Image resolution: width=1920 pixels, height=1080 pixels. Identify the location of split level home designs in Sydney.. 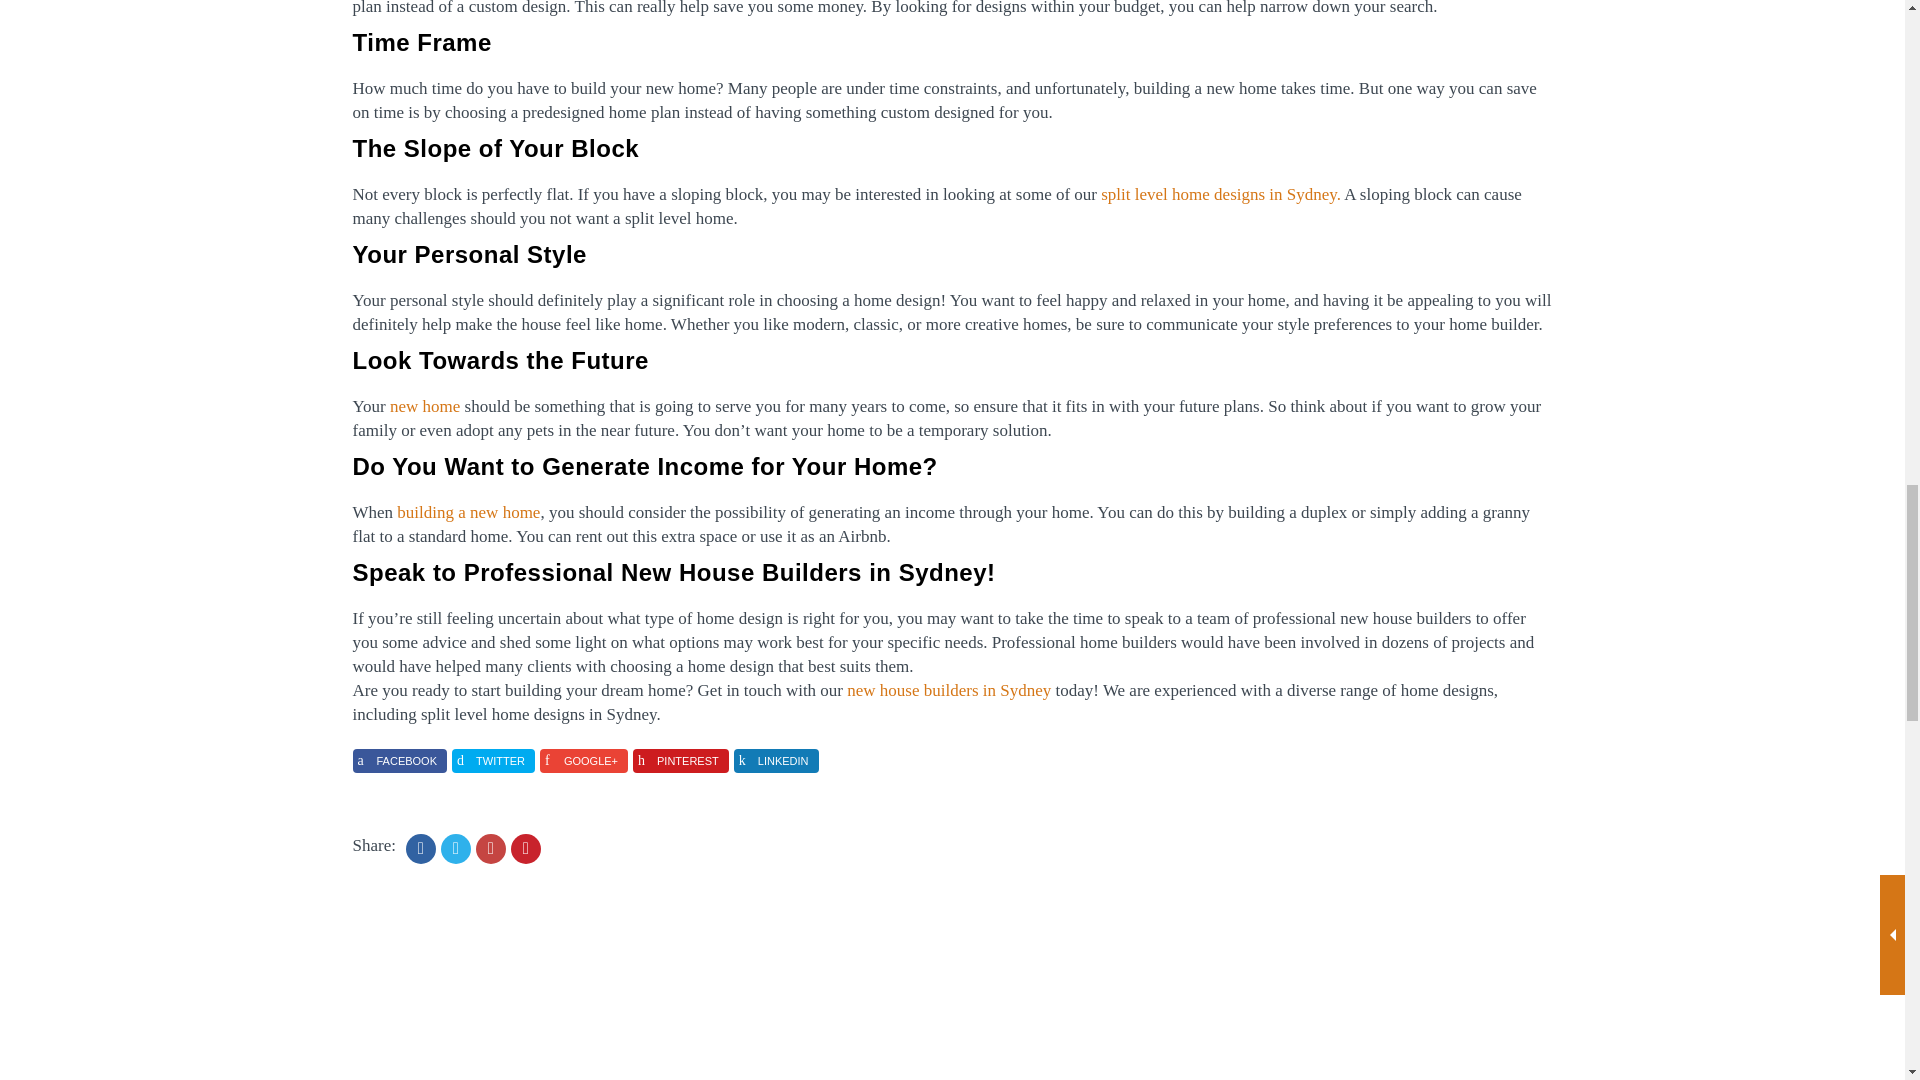
(1220, 194).